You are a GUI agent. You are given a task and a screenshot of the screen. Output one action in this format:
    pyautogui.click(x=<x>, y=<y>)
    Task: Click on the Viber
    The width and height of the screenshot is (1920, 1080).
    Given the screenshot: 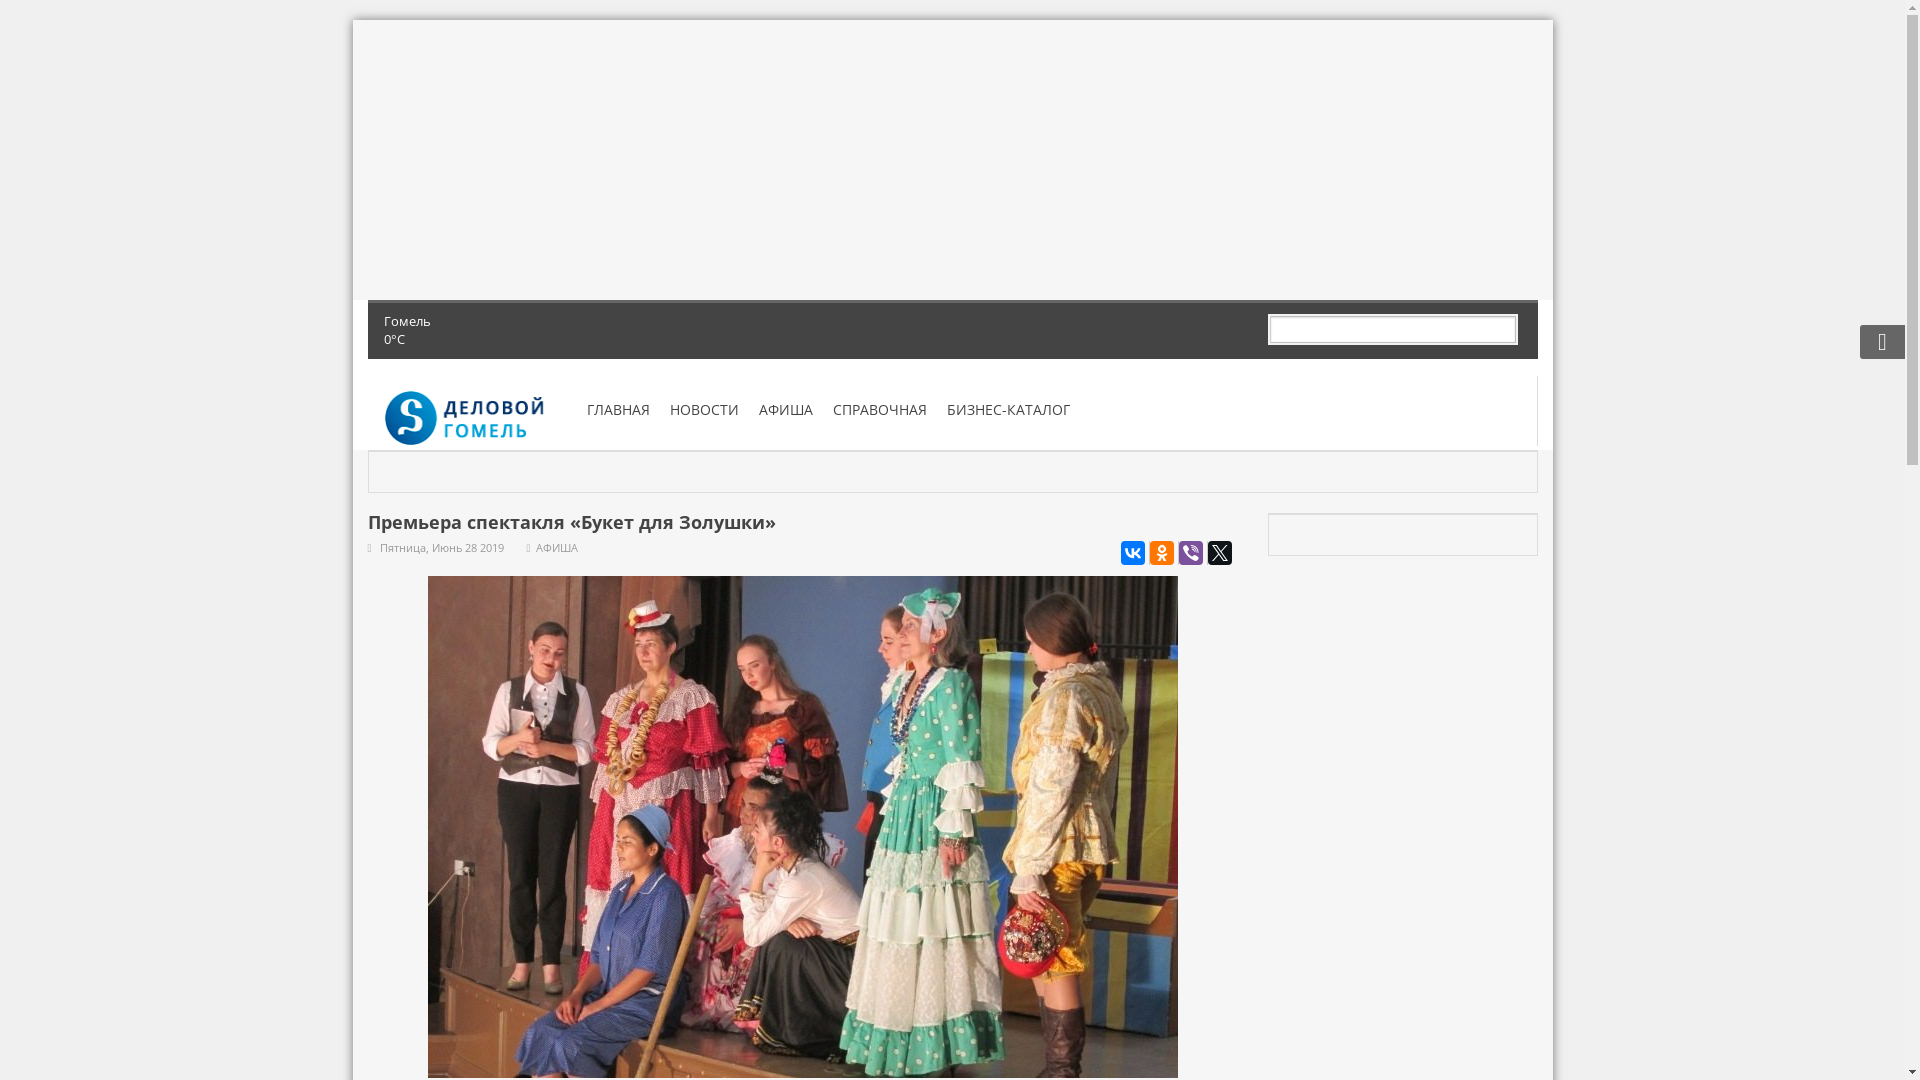 What is the action you would take?
    pyautogui.click(x=1190, y=553)
    